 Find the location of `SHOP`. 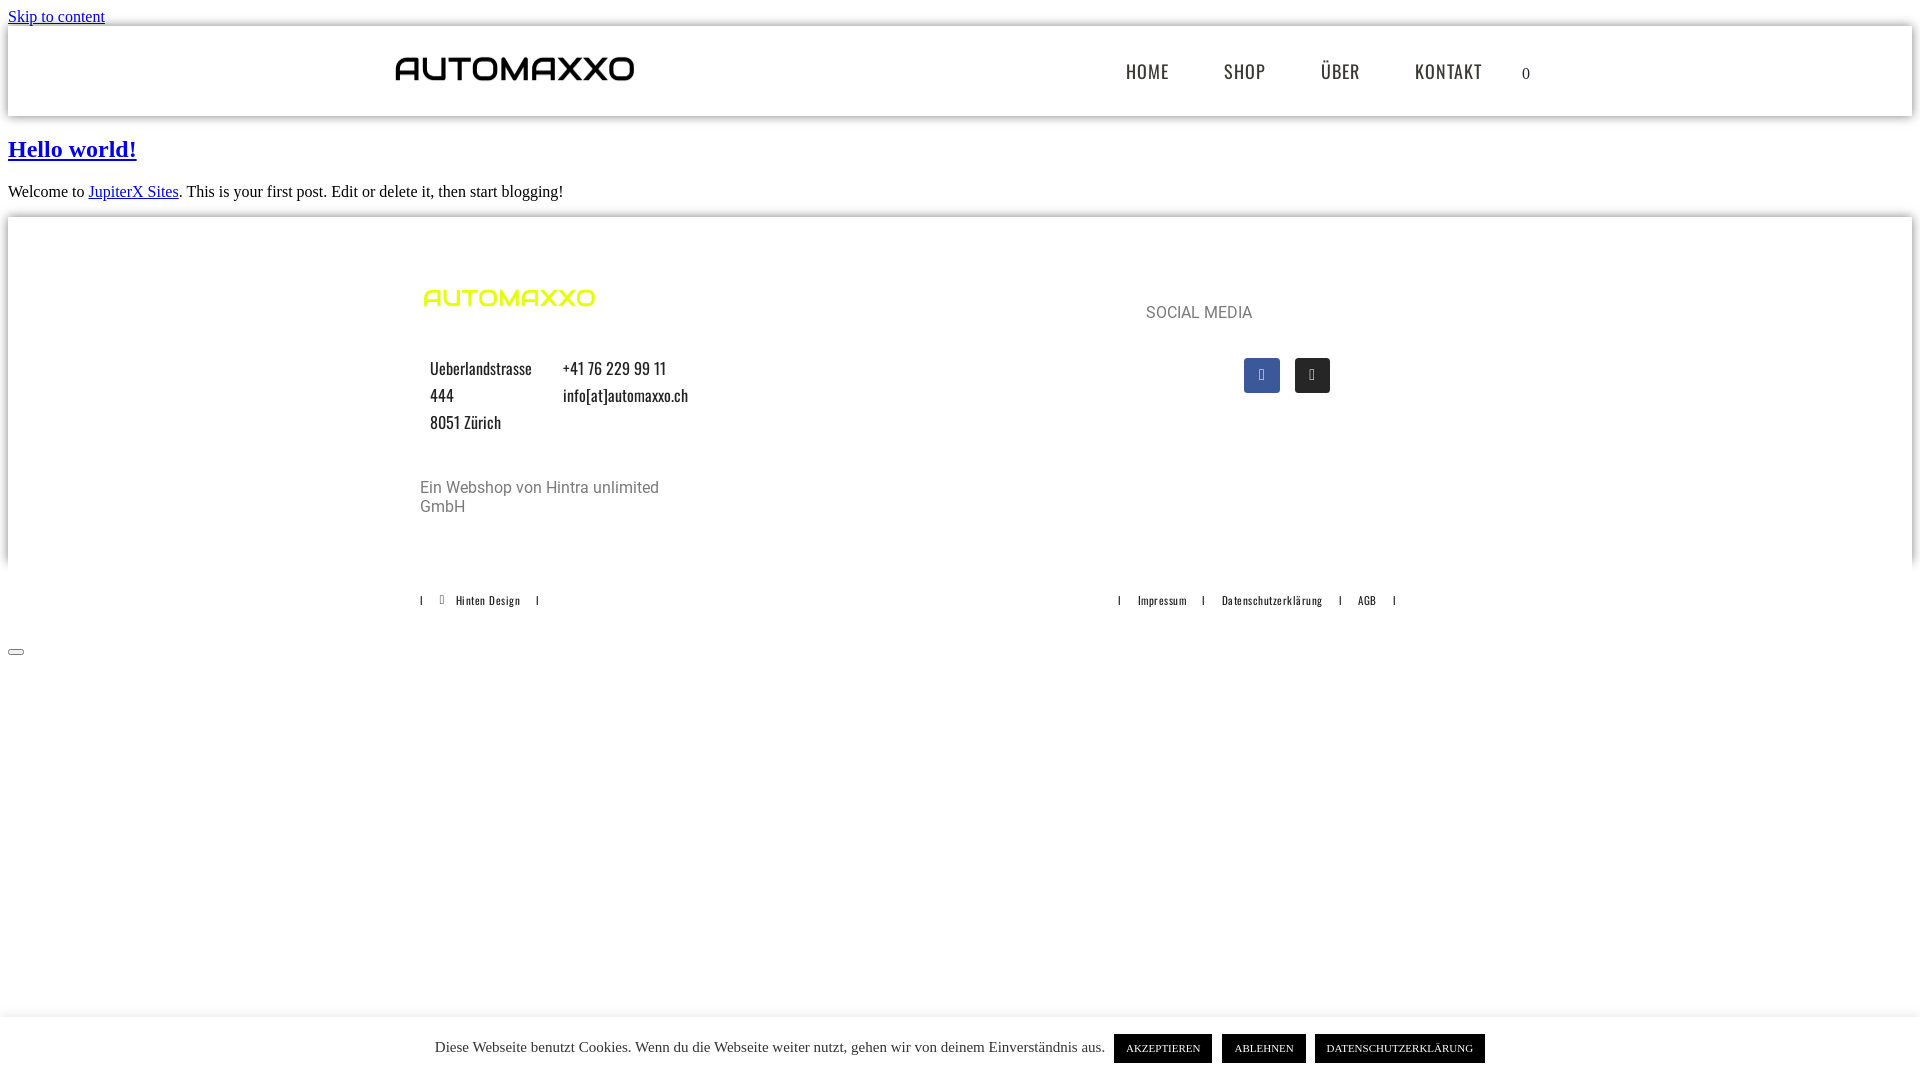

SHOP is located at coordinates (1245, 71).